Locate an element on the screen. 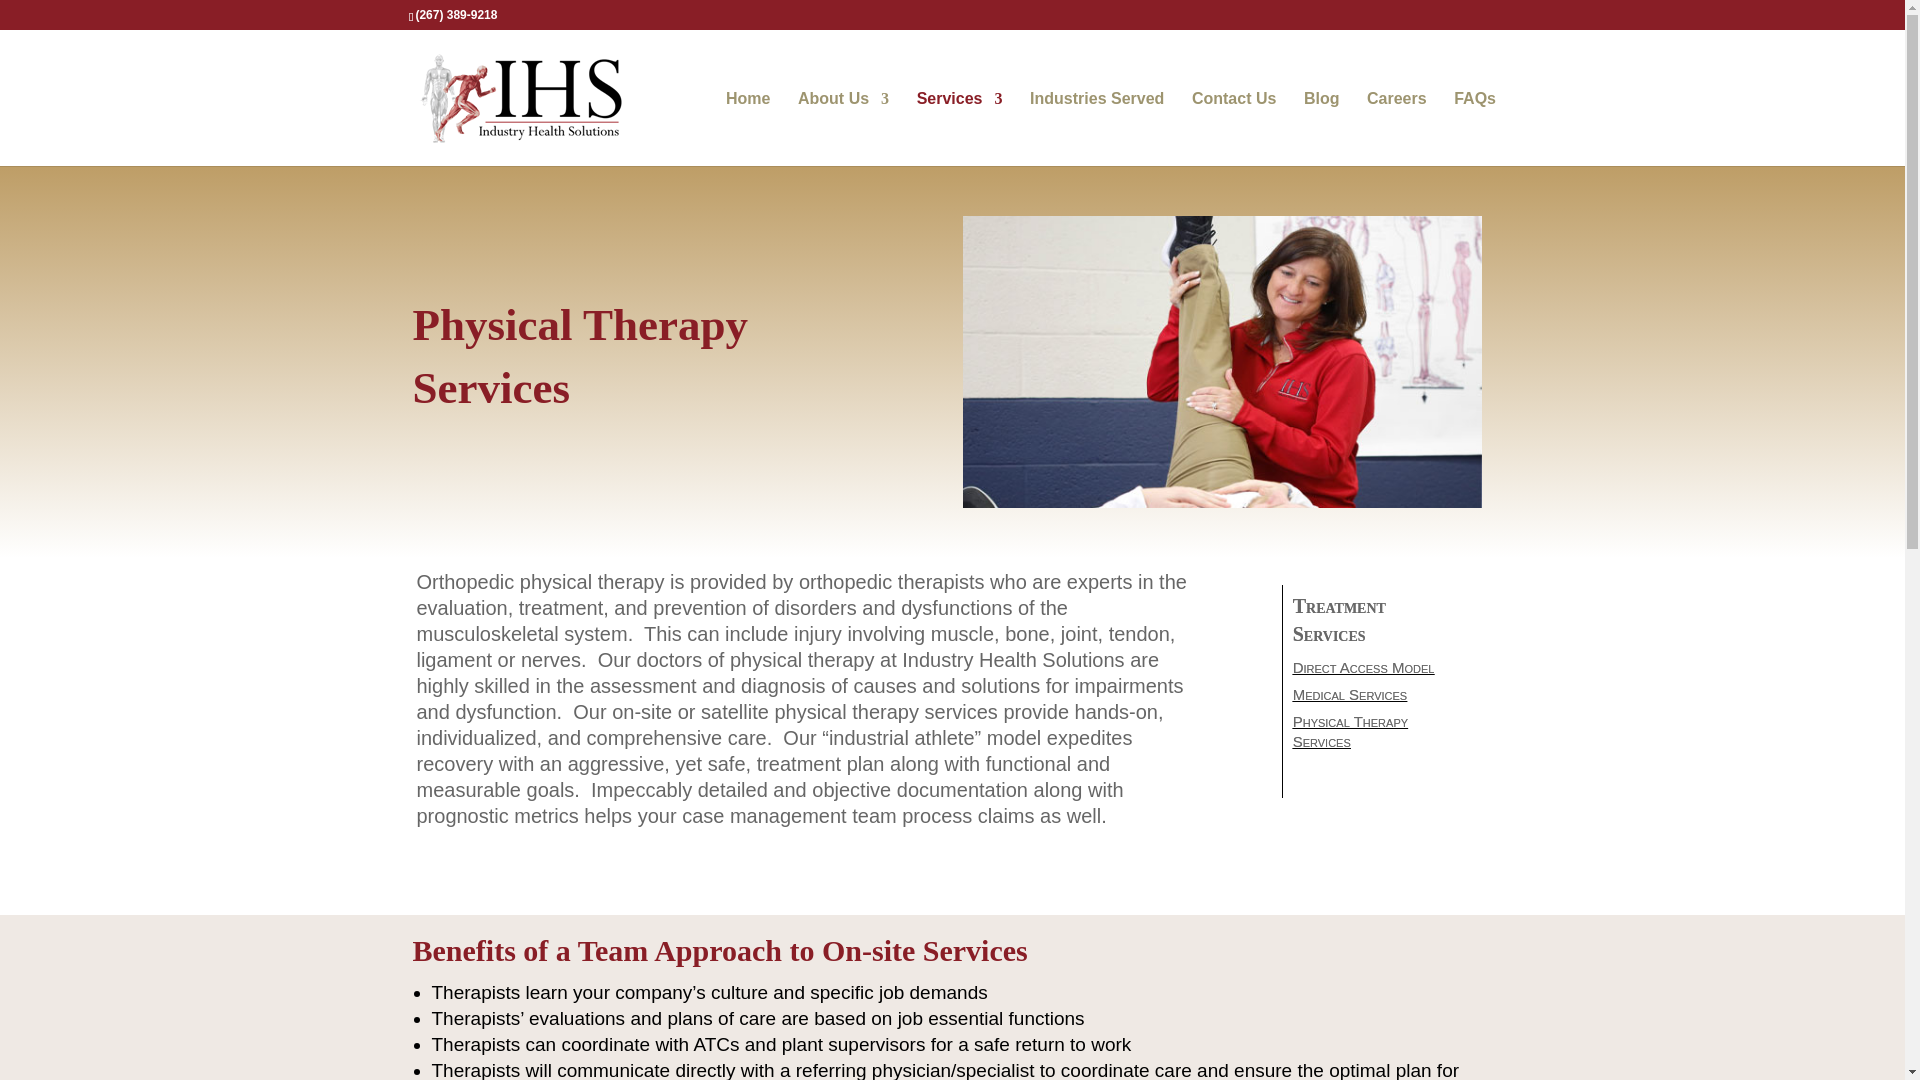 The image size is (1920, 1080). About Us is located at coordinates (843, 129).